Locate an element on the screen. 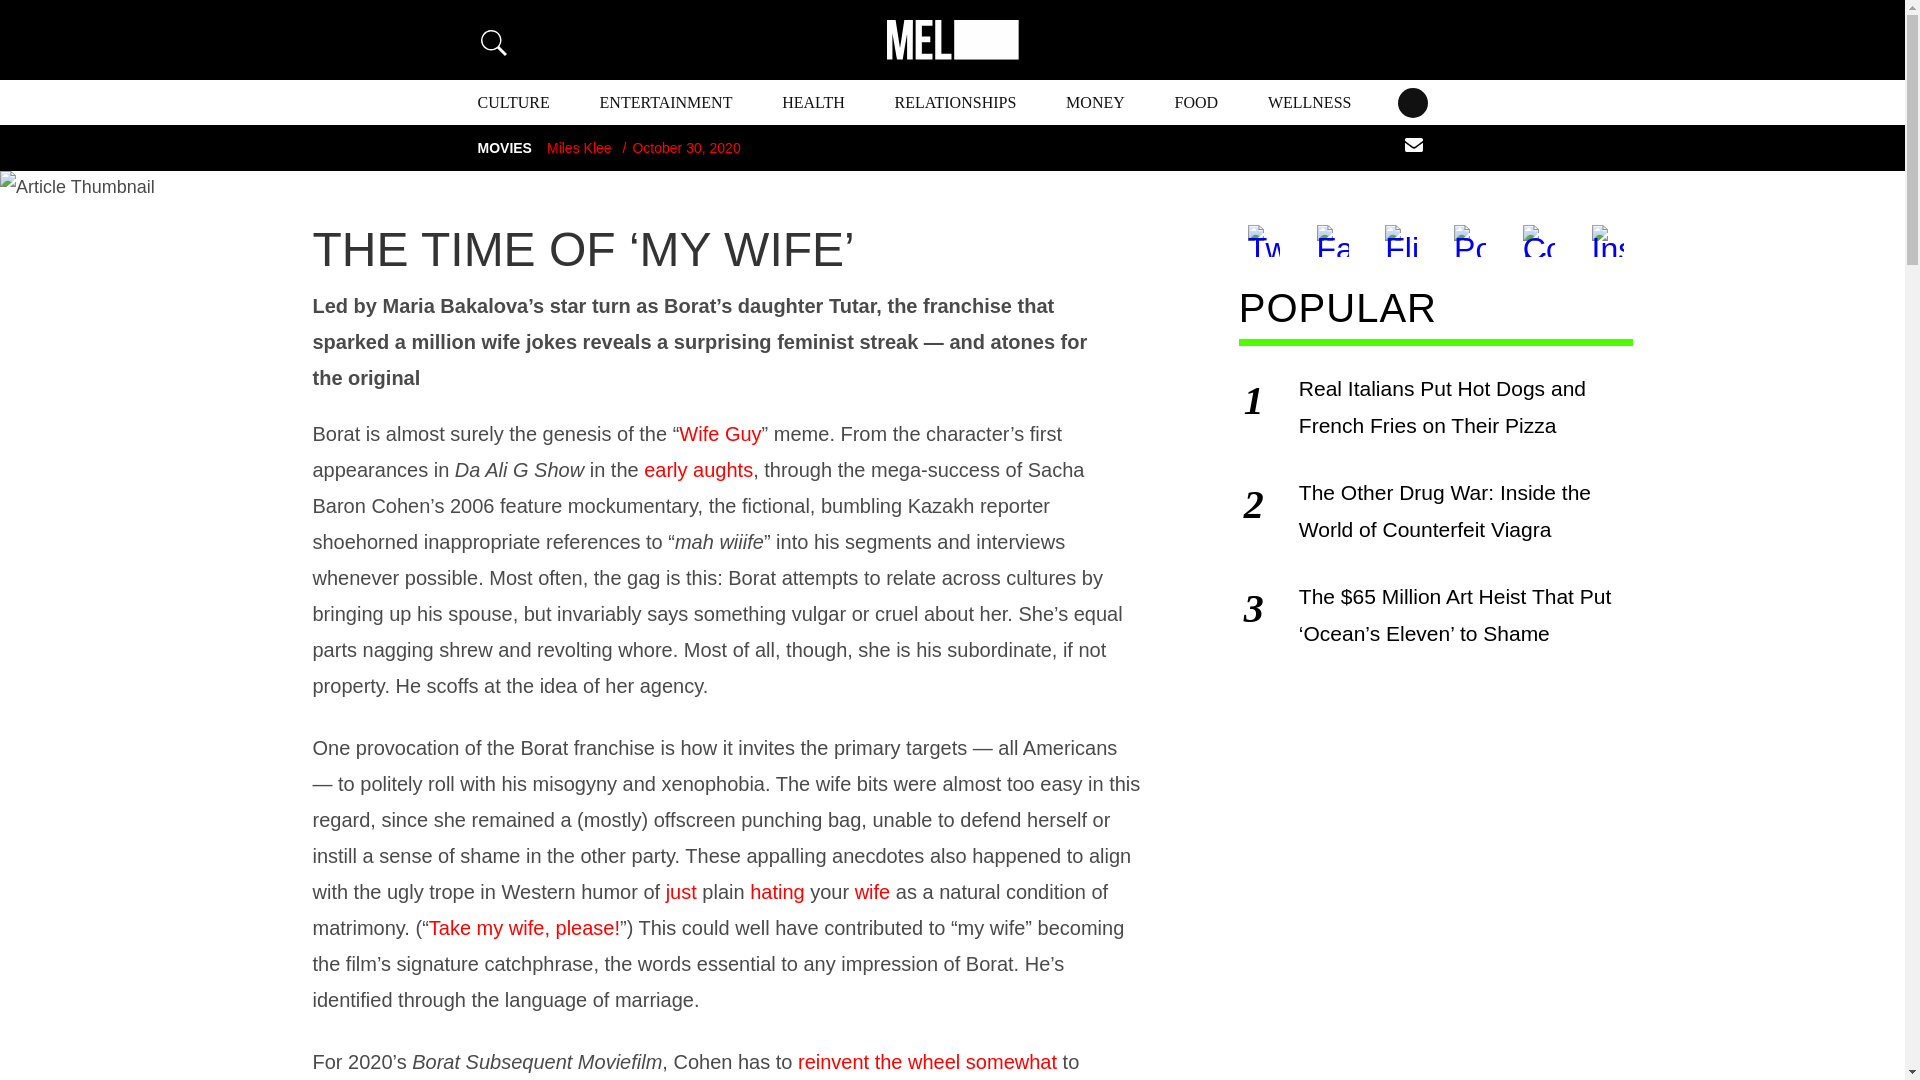 This screenshot has width=1920, height=1080. ENTERTAINMENT is located at coordinates (666, 102).